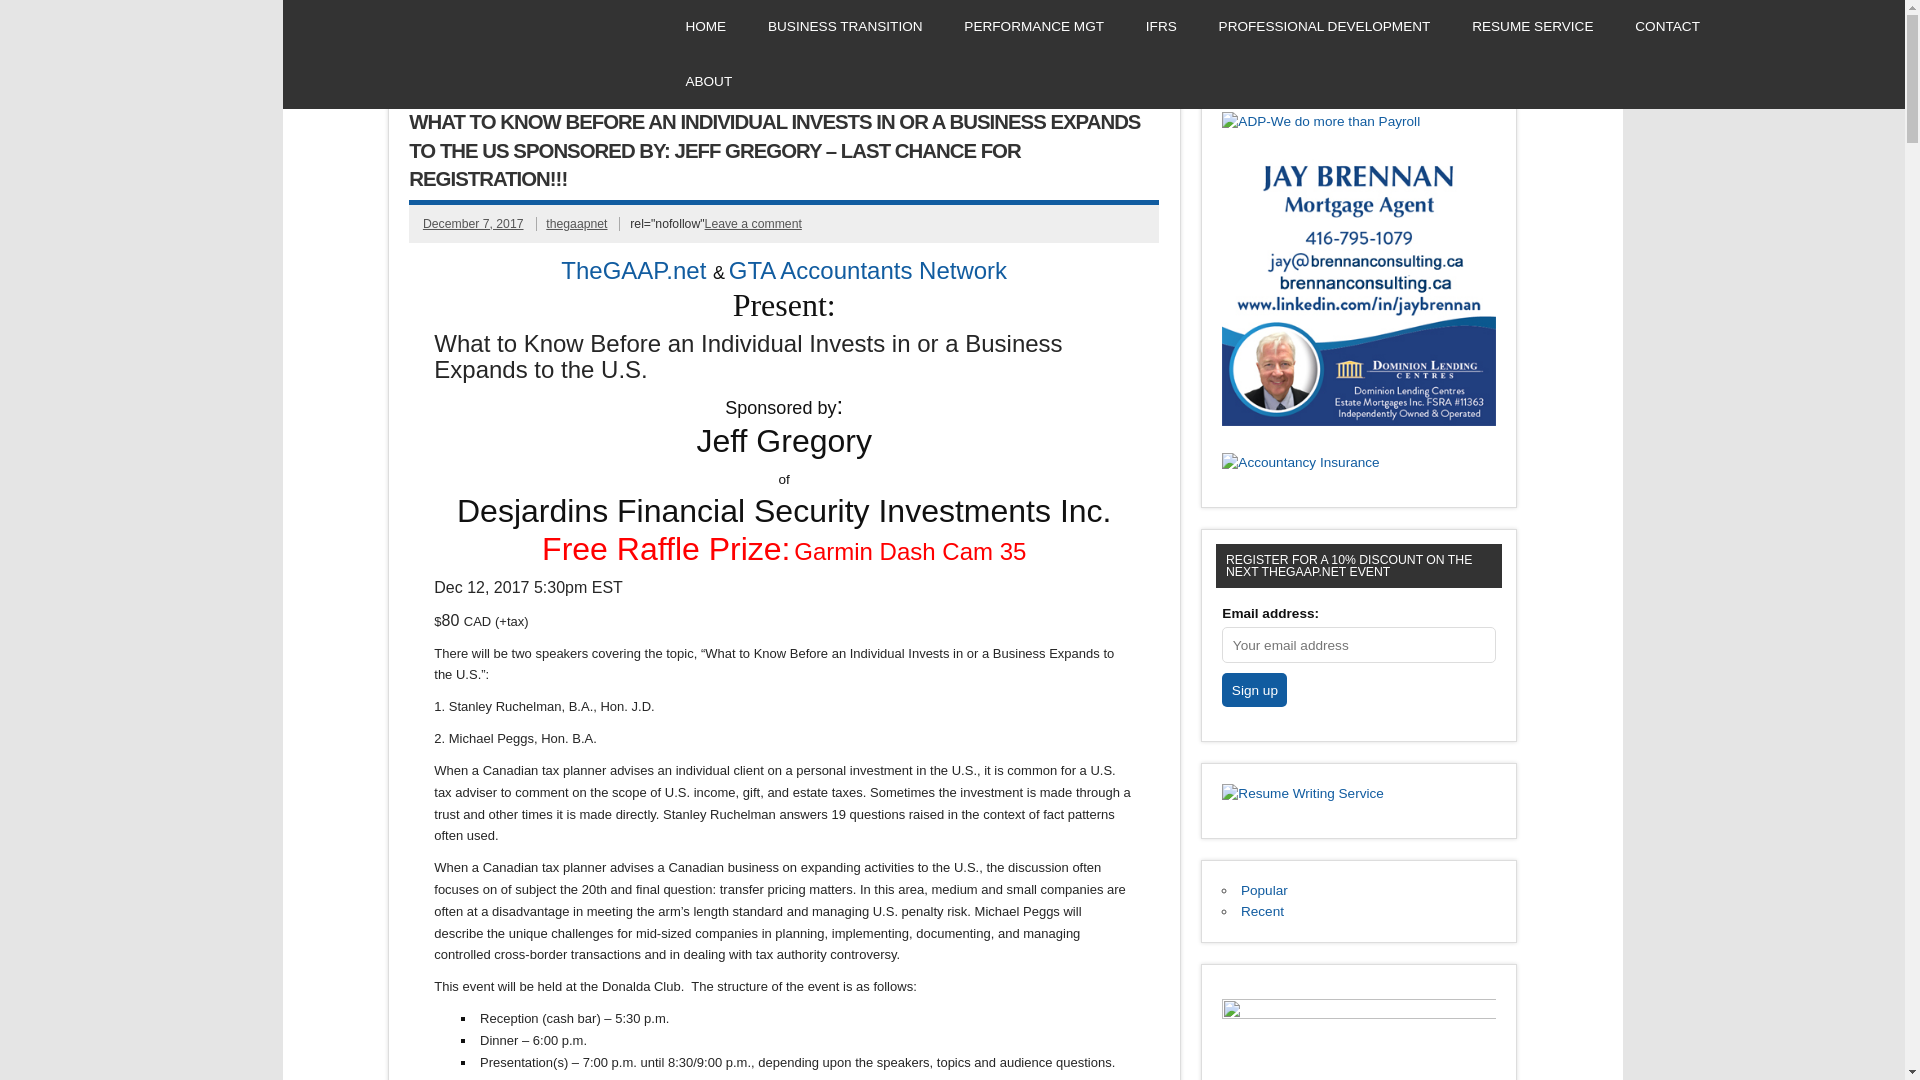 This screenshot has height=1080, width=1920. I want to click on RESUME SERVICE, so click(1532, 27).